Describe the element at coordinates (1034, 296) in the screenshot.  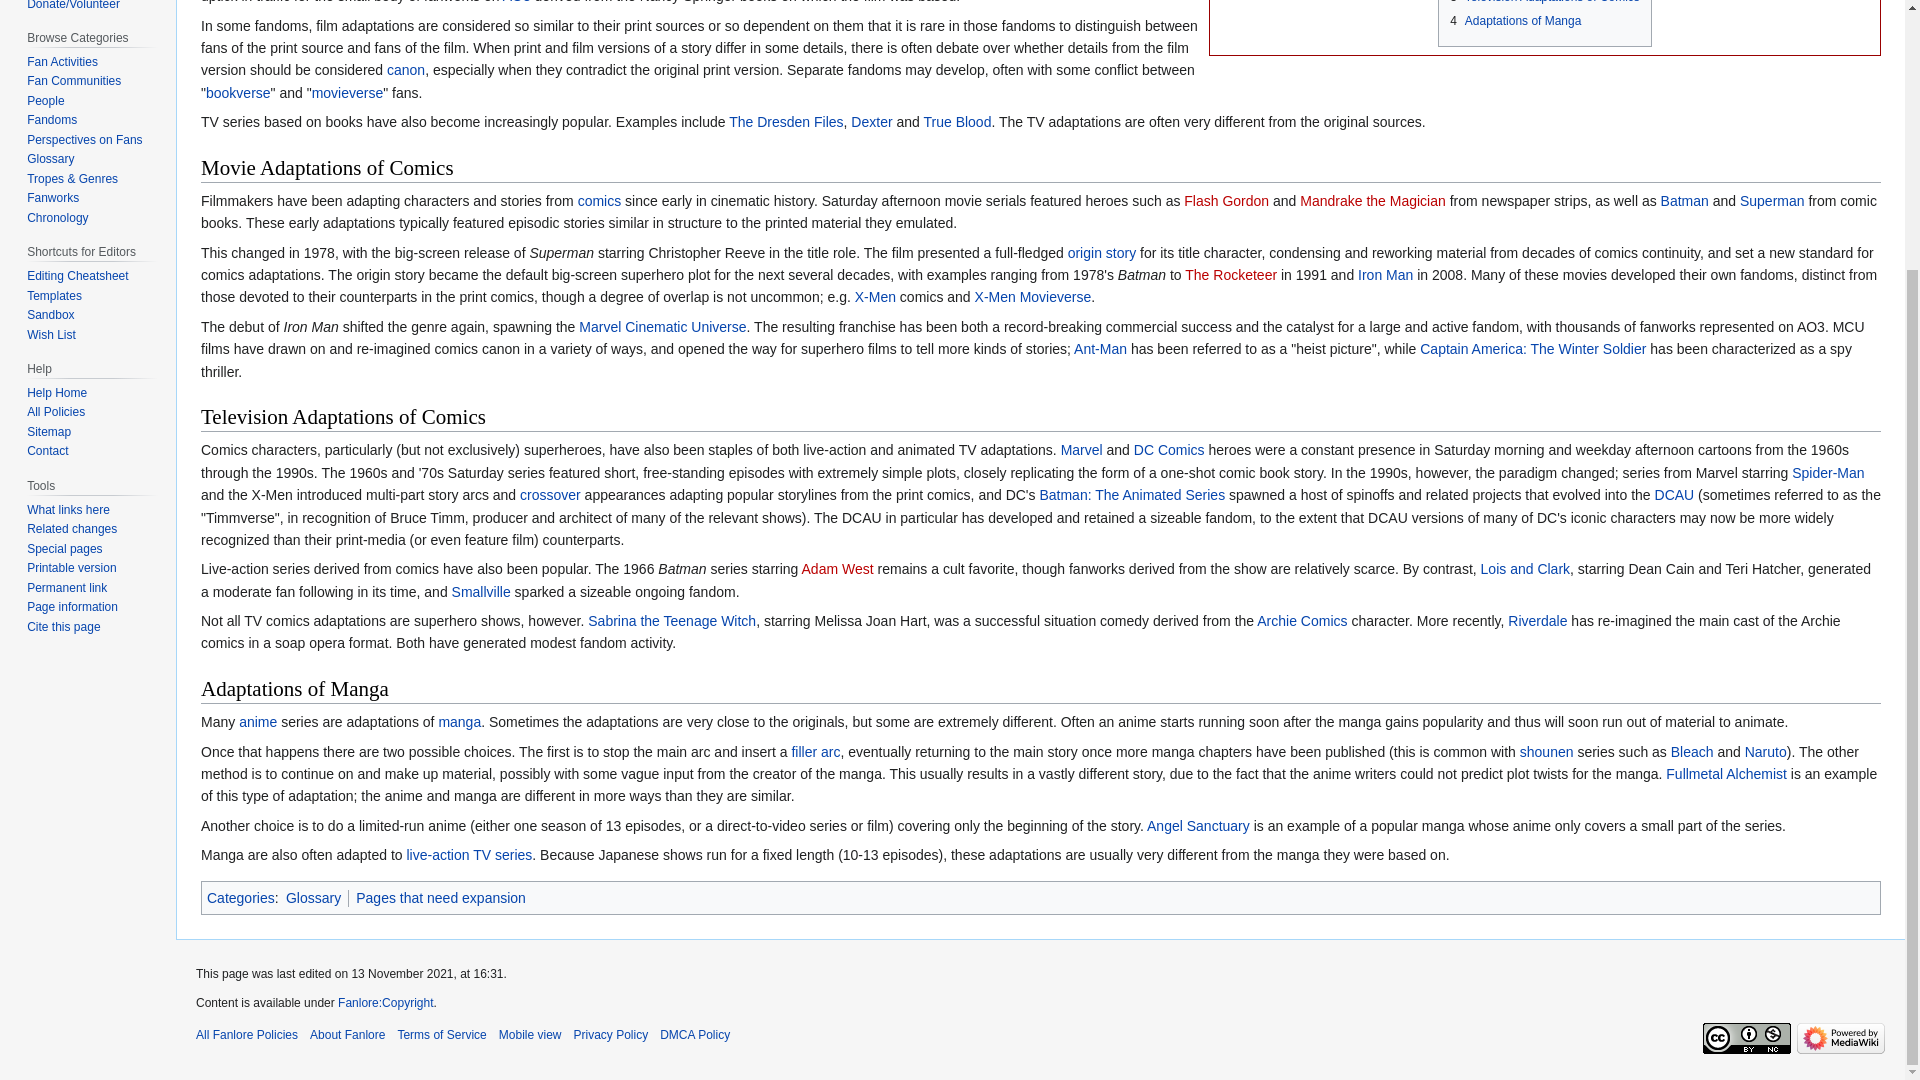
I see `X-Men Movieverse` at that location.